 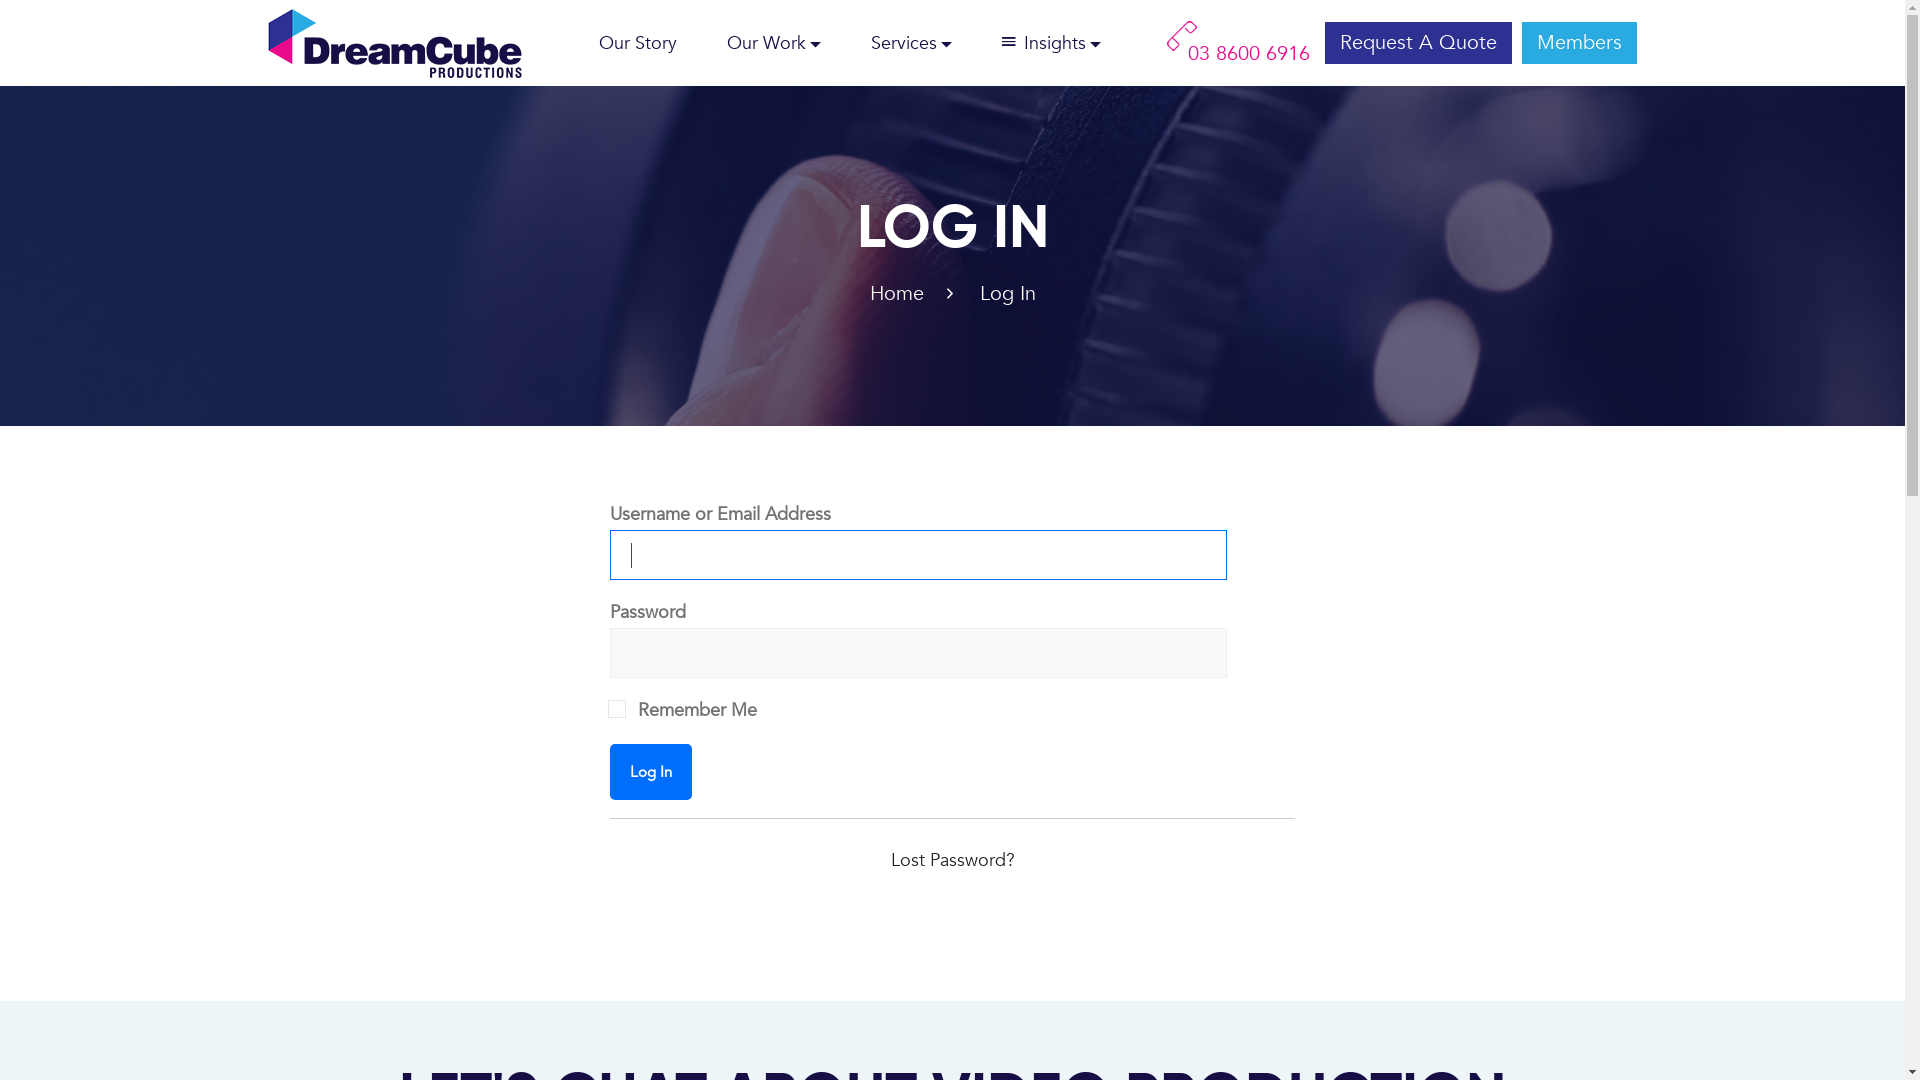 I want to click on Insights, so click(x=1052, y=42).